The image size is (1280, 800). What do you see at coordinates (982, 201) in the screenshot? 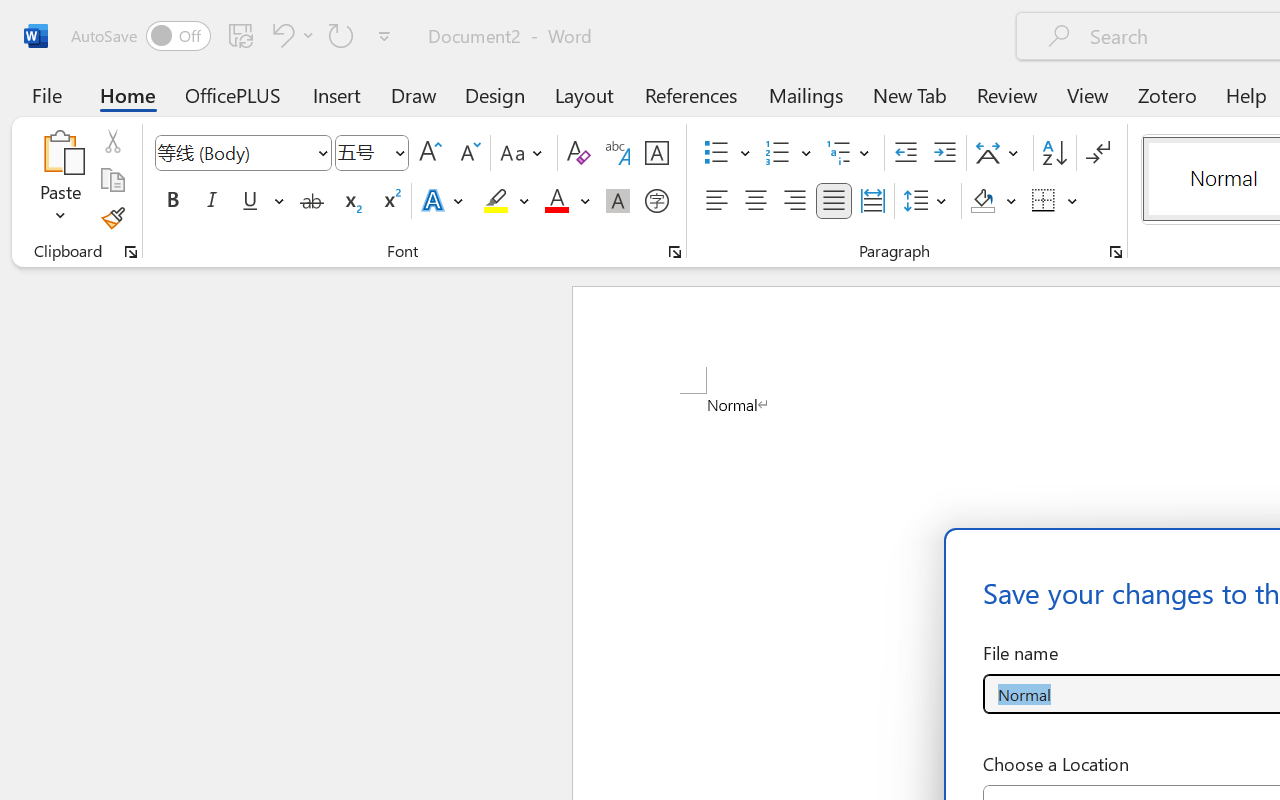
I see `Shading RGB(0, 0, 0)` at bounding box center [982, 201].